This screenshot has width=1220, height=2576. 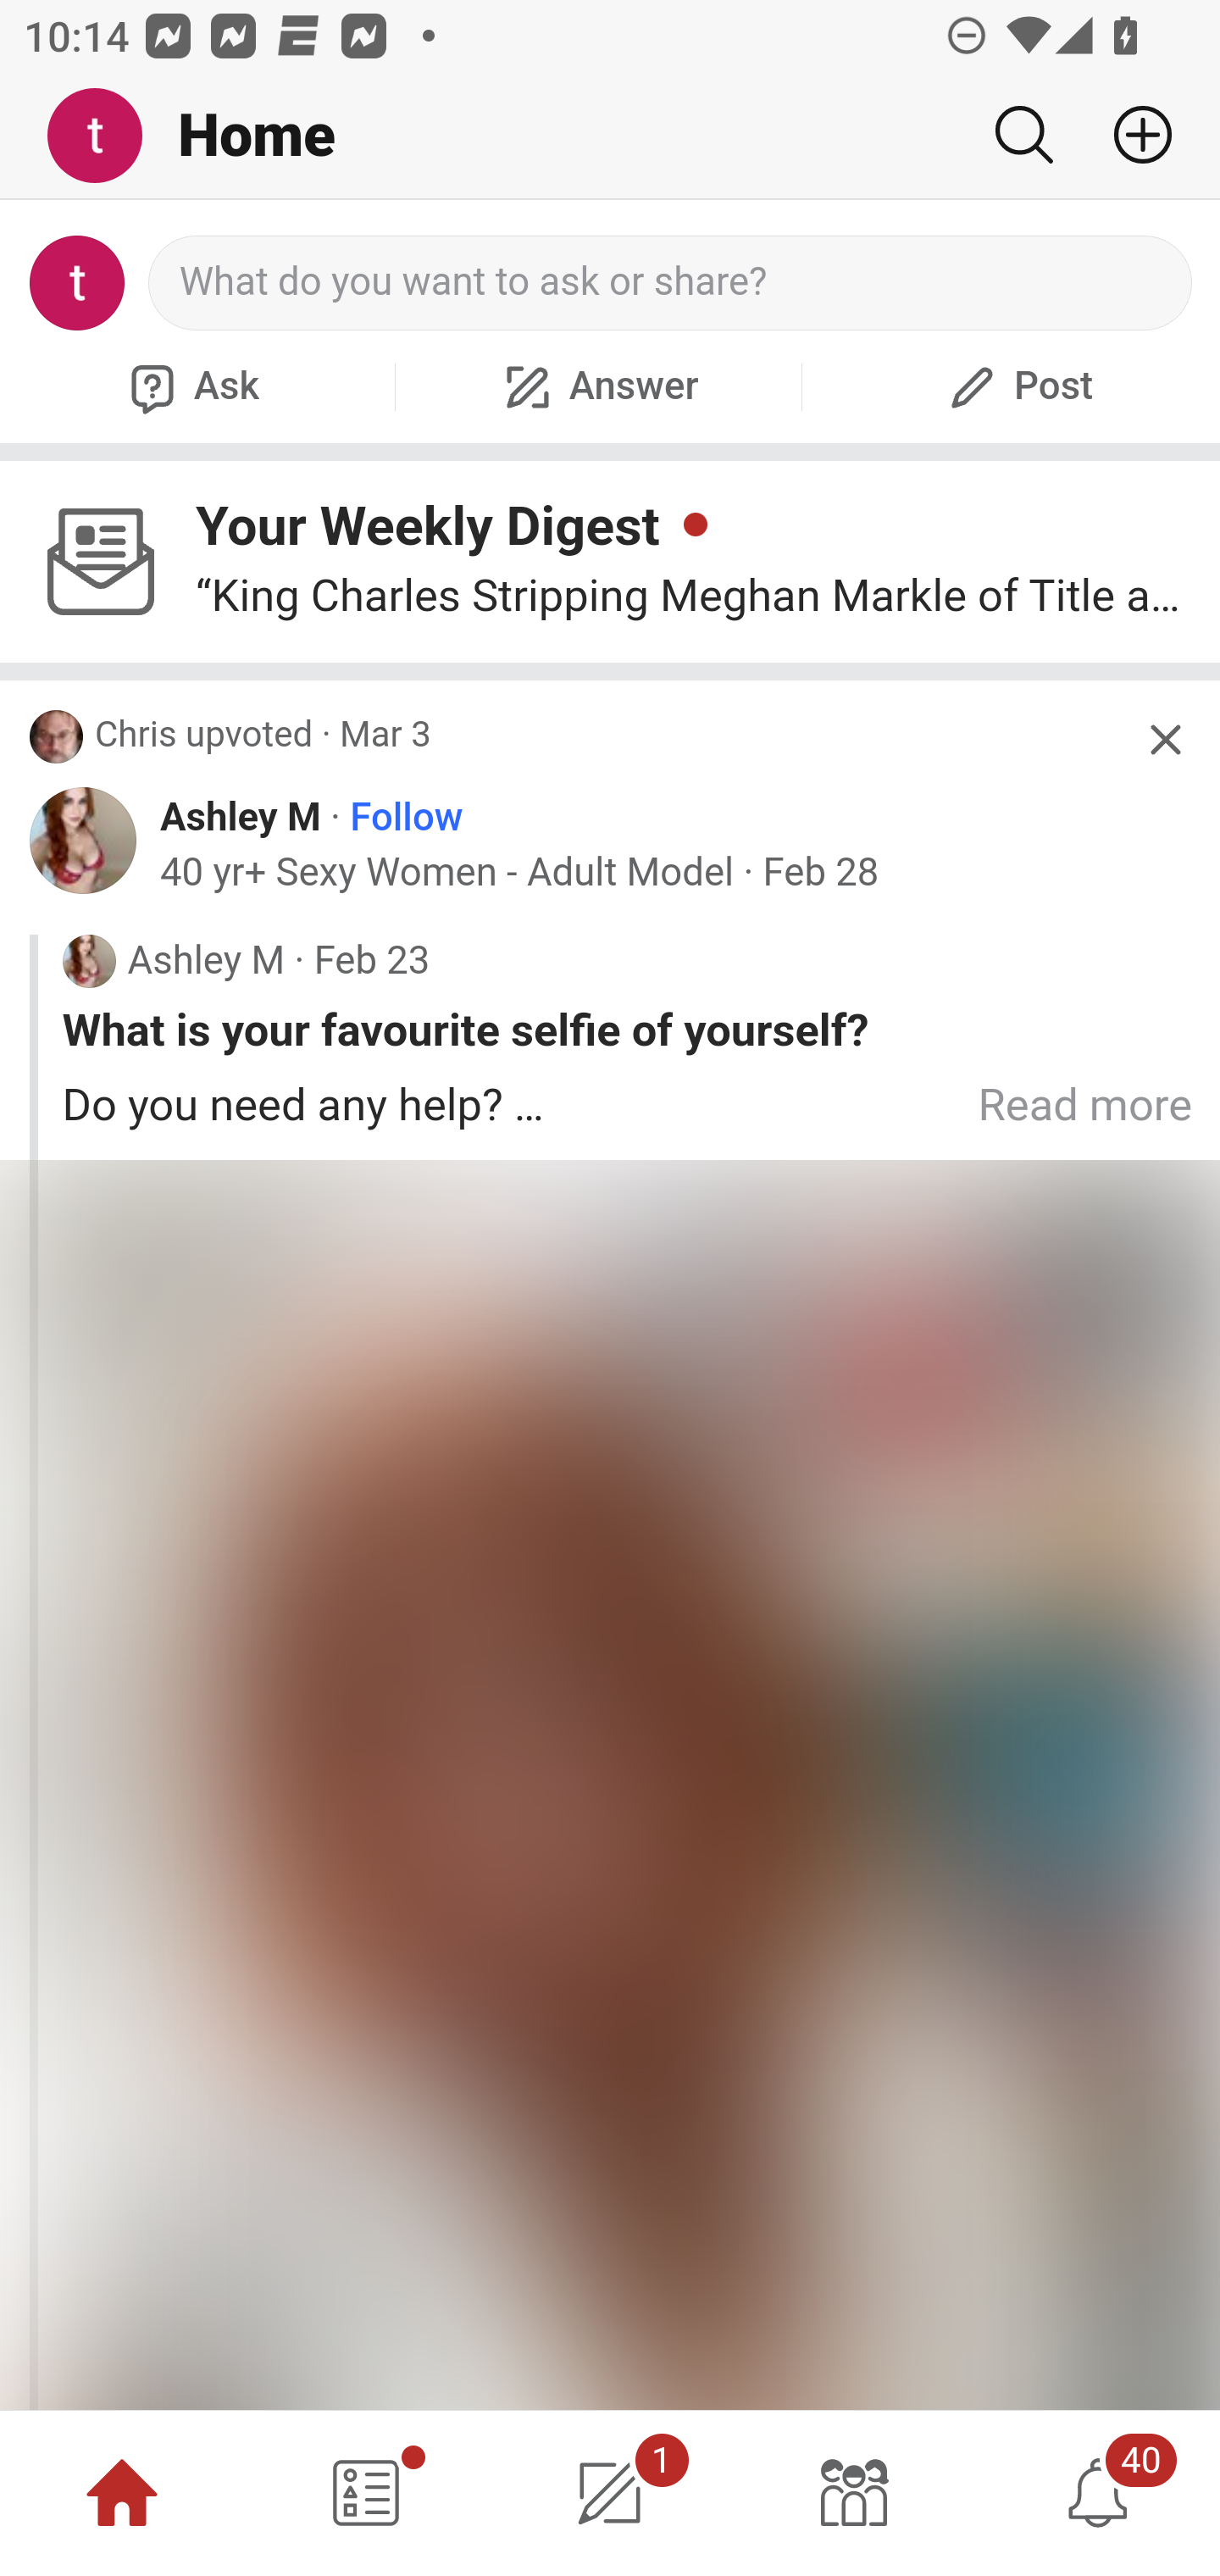 What do you see at coordinates (610, 2493) in the screenshot?
I see `1` at bounding box center [610, 2493].